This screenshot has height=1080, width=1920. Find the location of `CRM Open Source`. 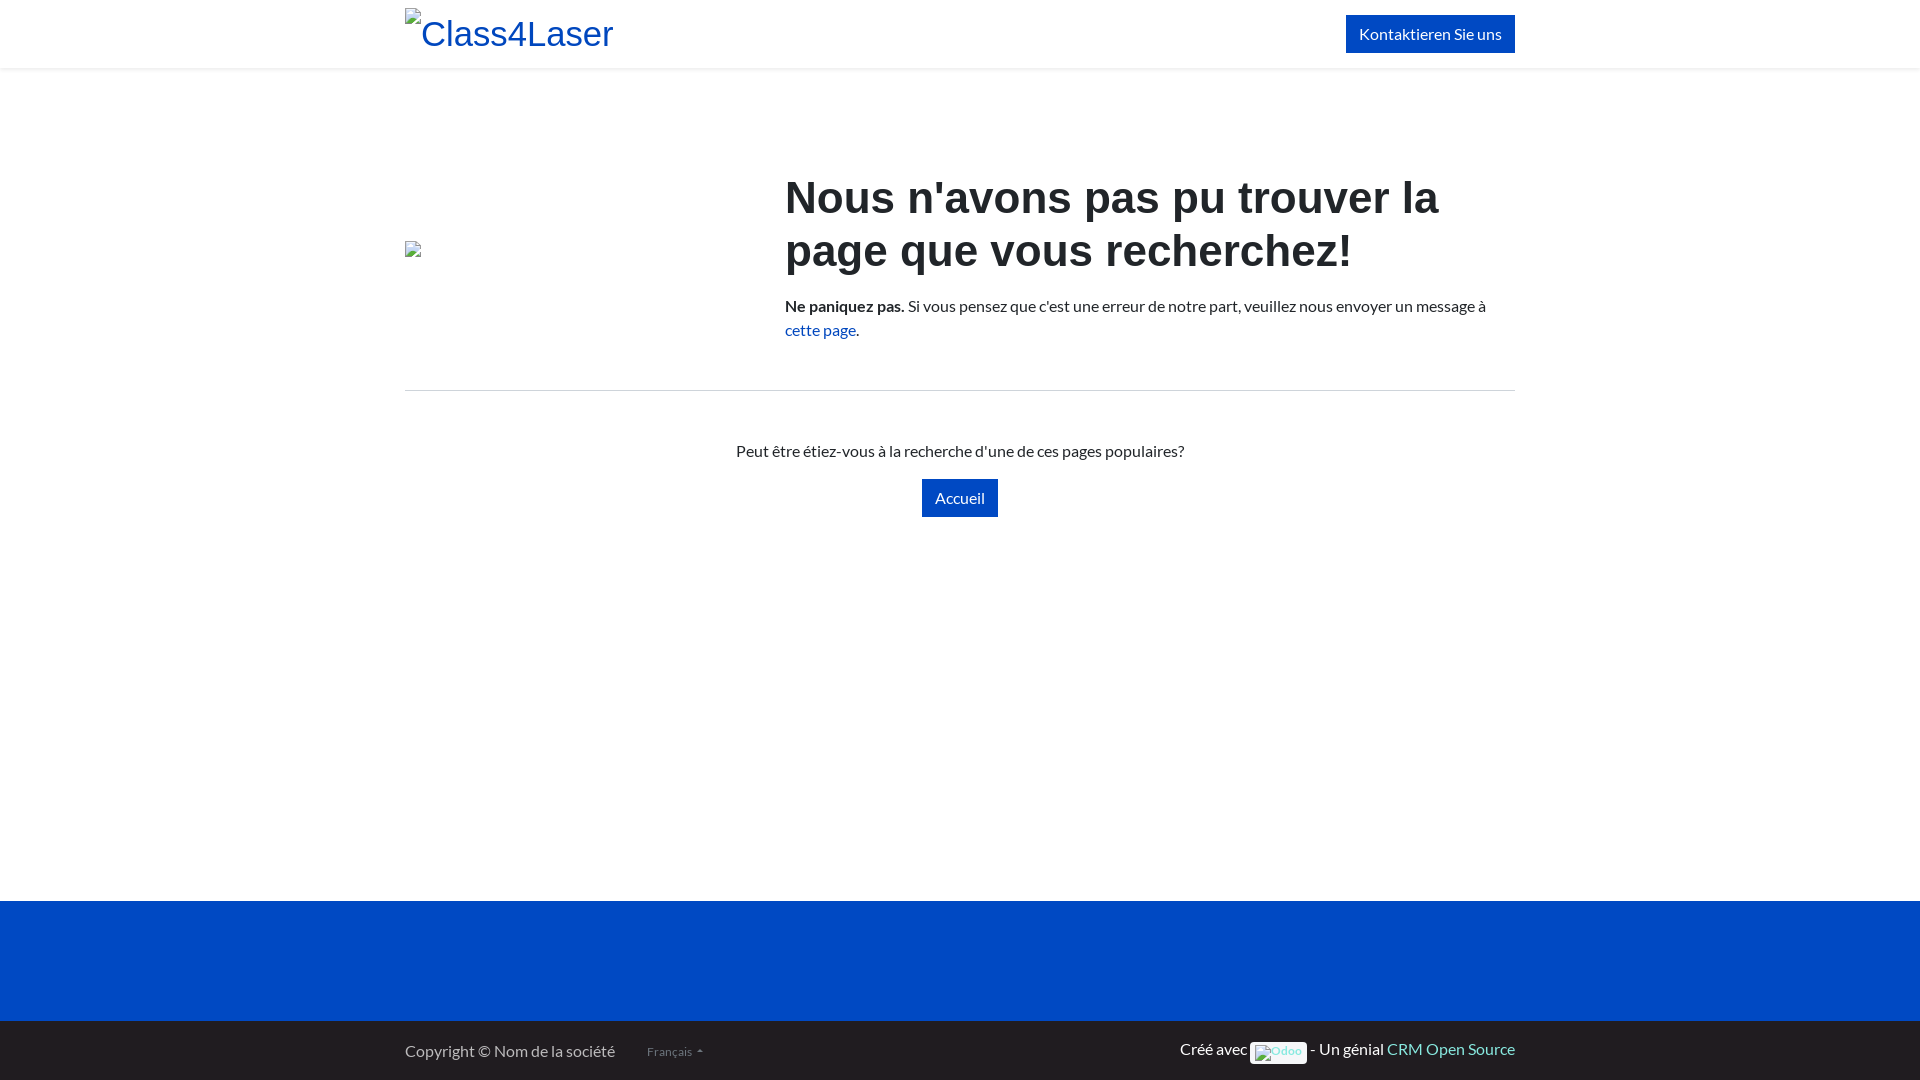

CRM Open Source is located at coordinates (1451, 1048).